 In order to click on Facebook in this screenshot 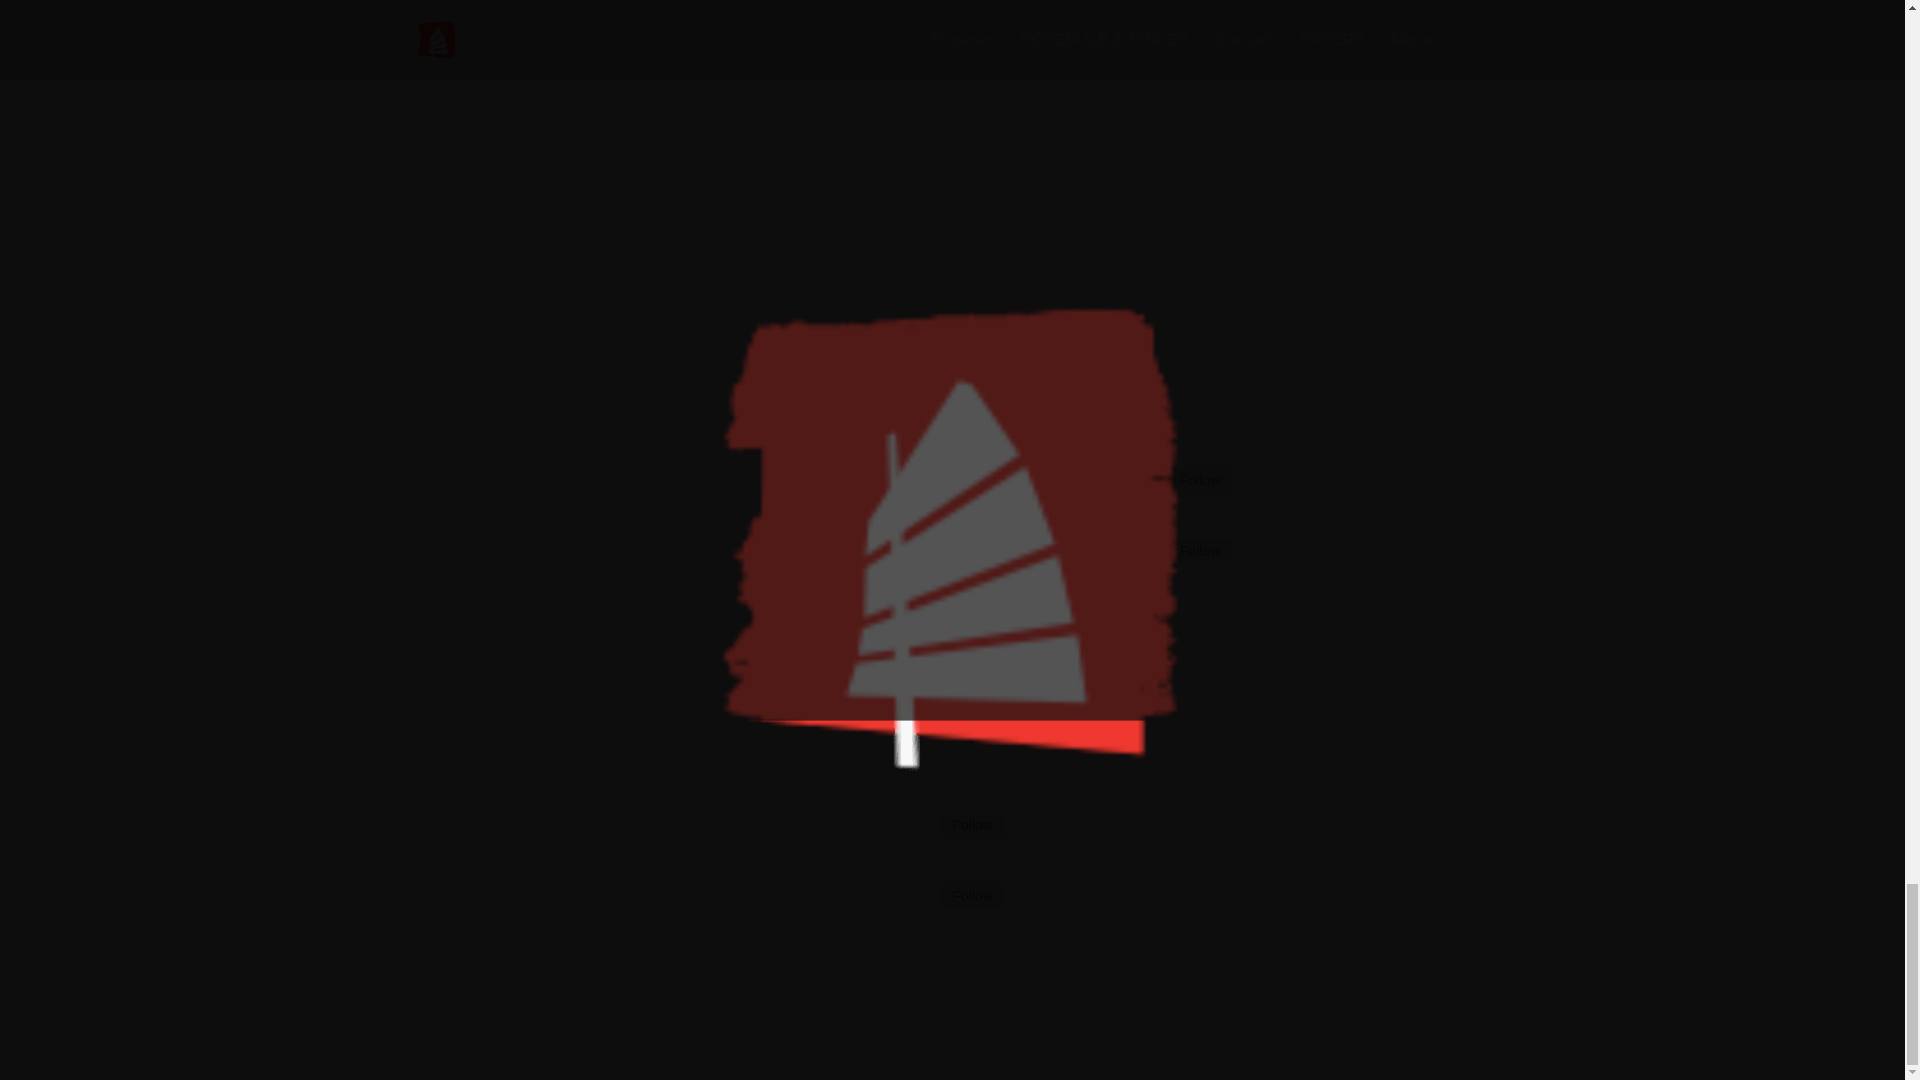, I will do `click(1200, 480)`.